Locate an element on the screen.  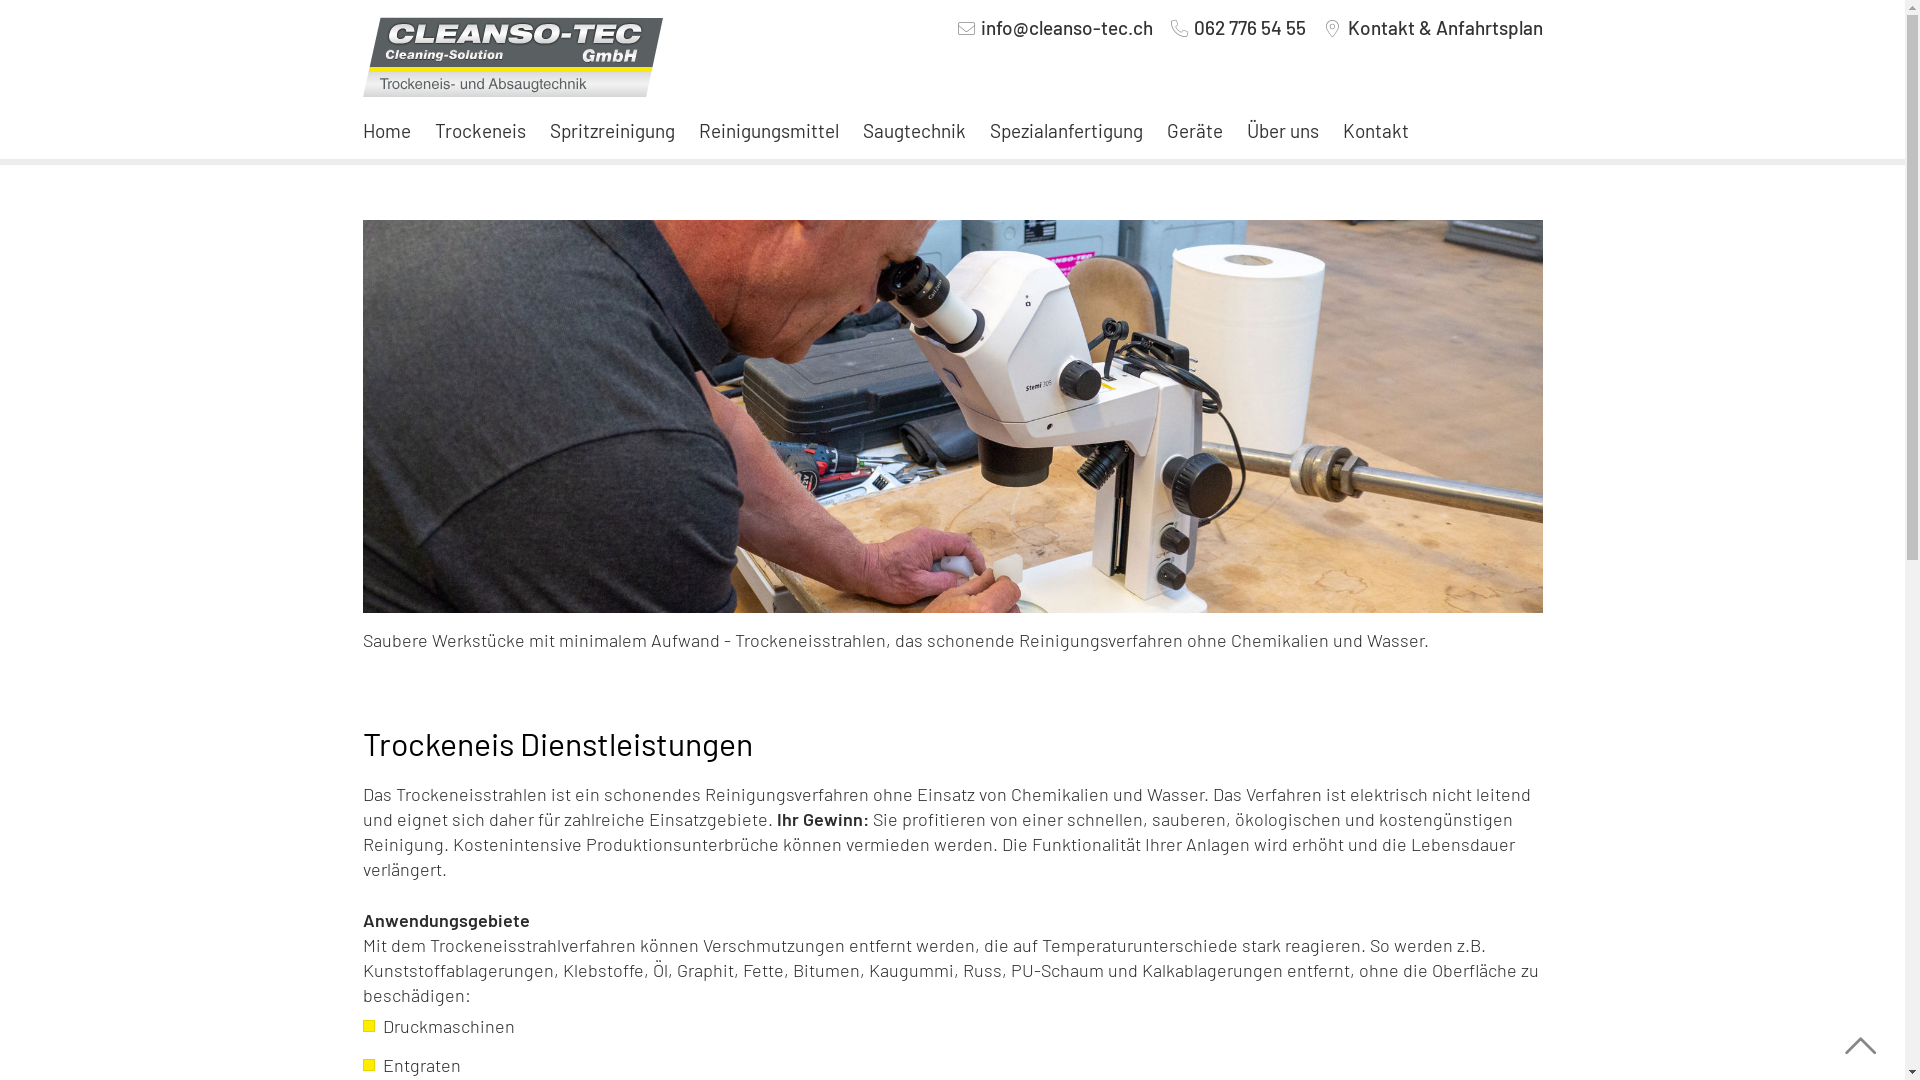
Saugtechnik is located at coordinates (914, 130).